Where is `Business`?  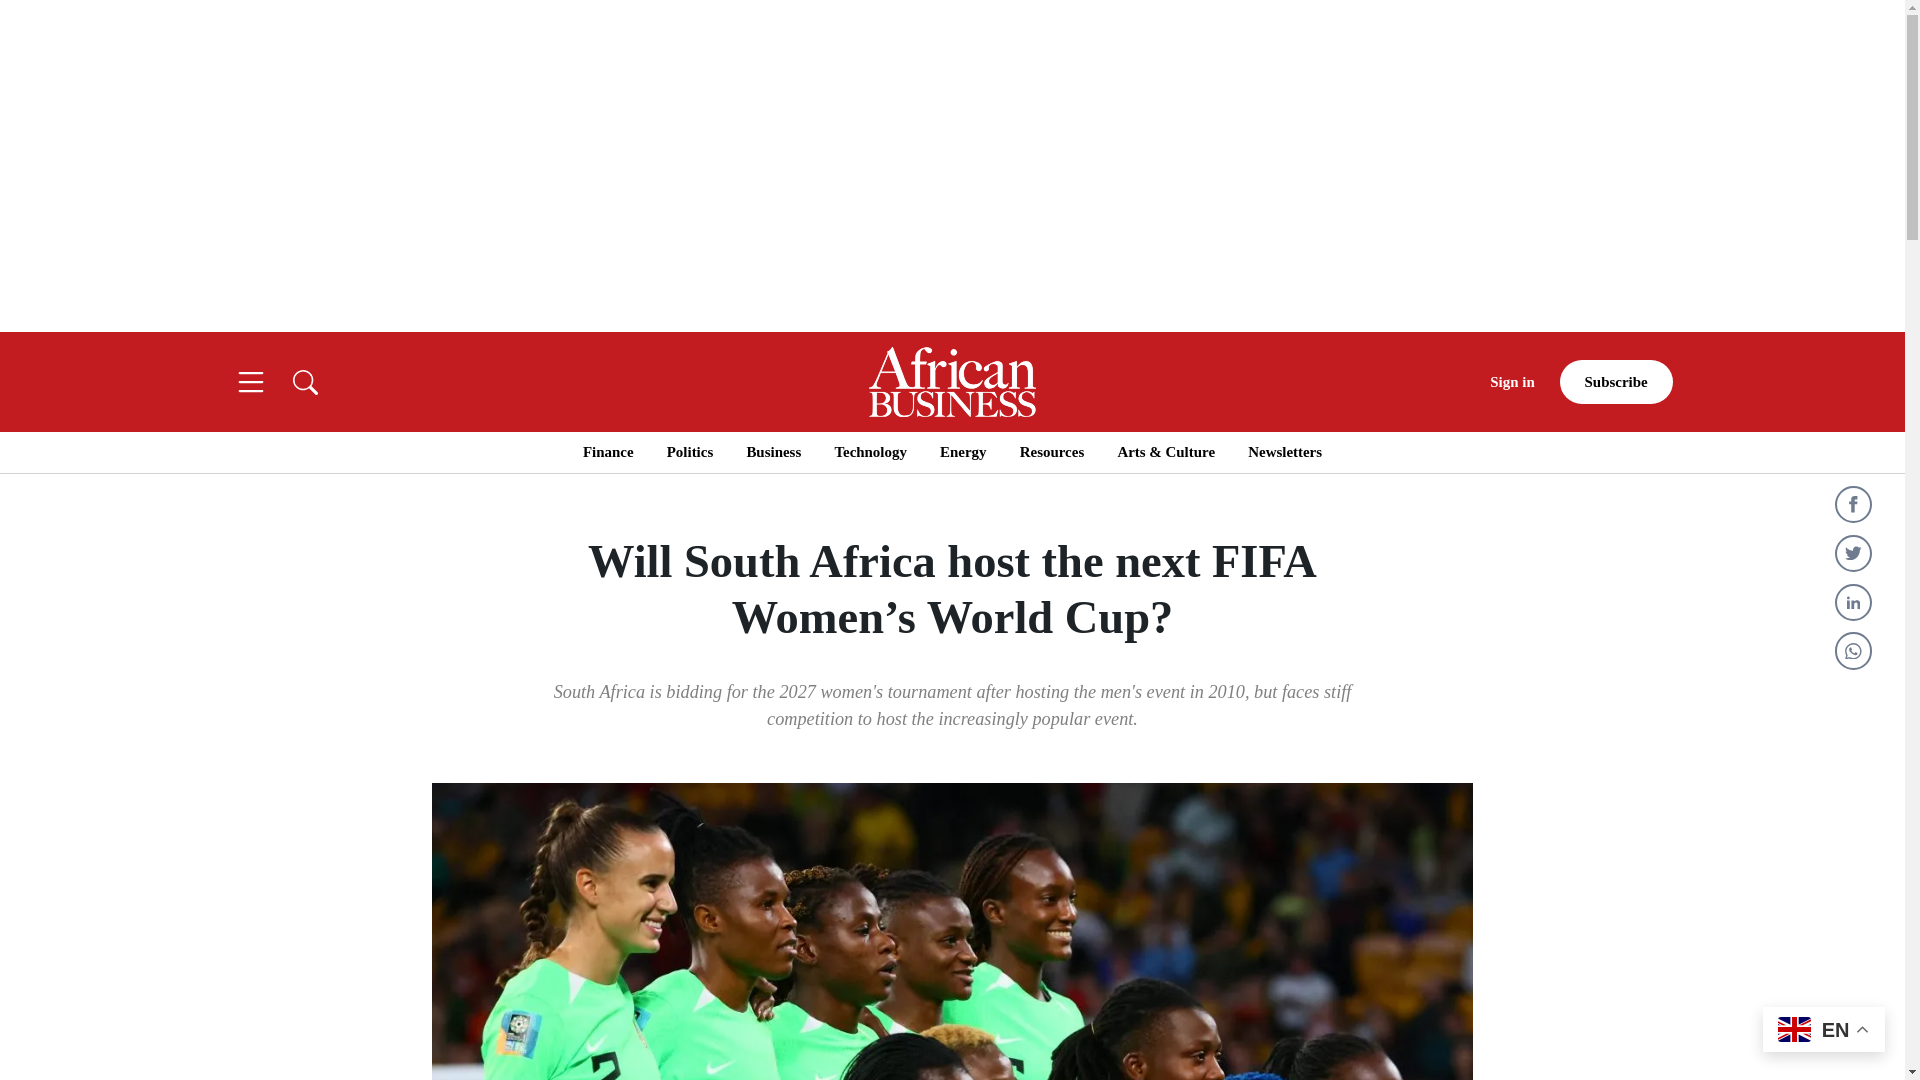
Business is located at coordinates (773, 452).